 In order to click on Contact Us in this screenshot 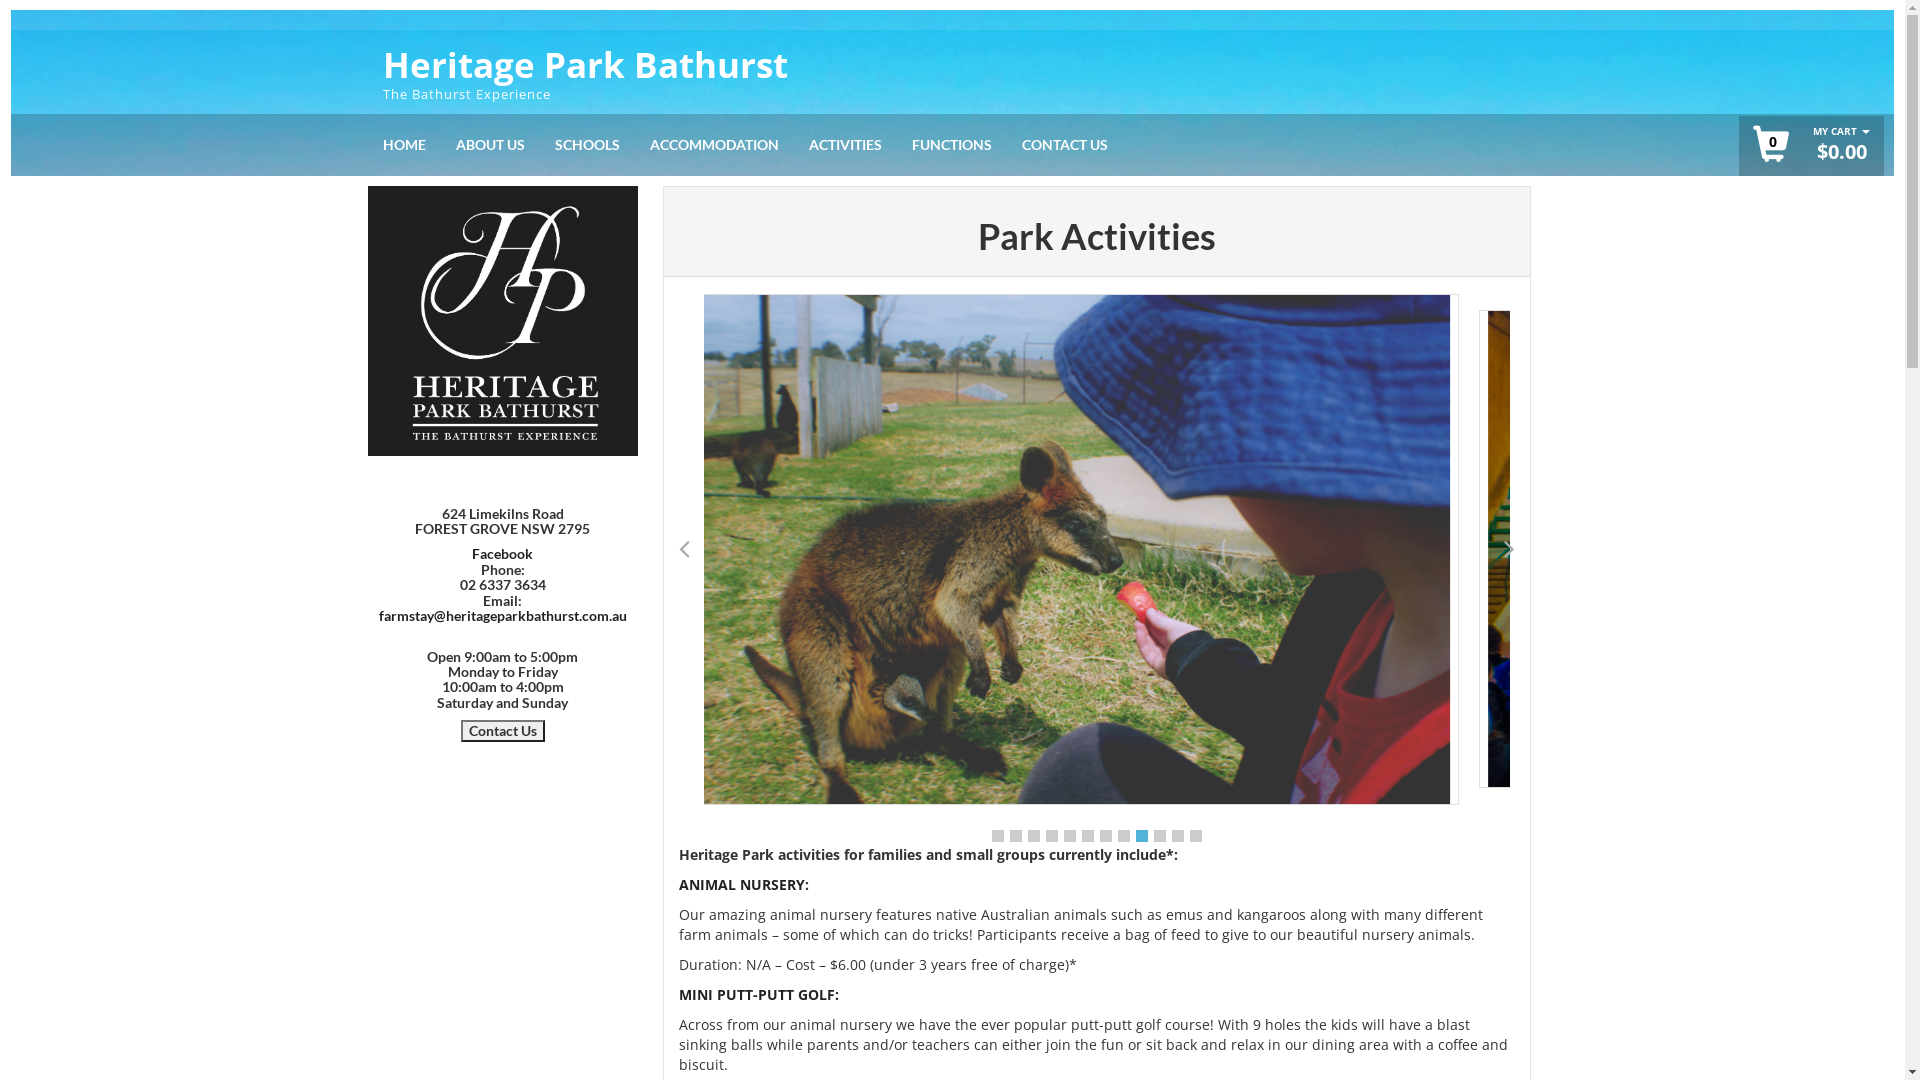, I will do `click(502, 730)`.